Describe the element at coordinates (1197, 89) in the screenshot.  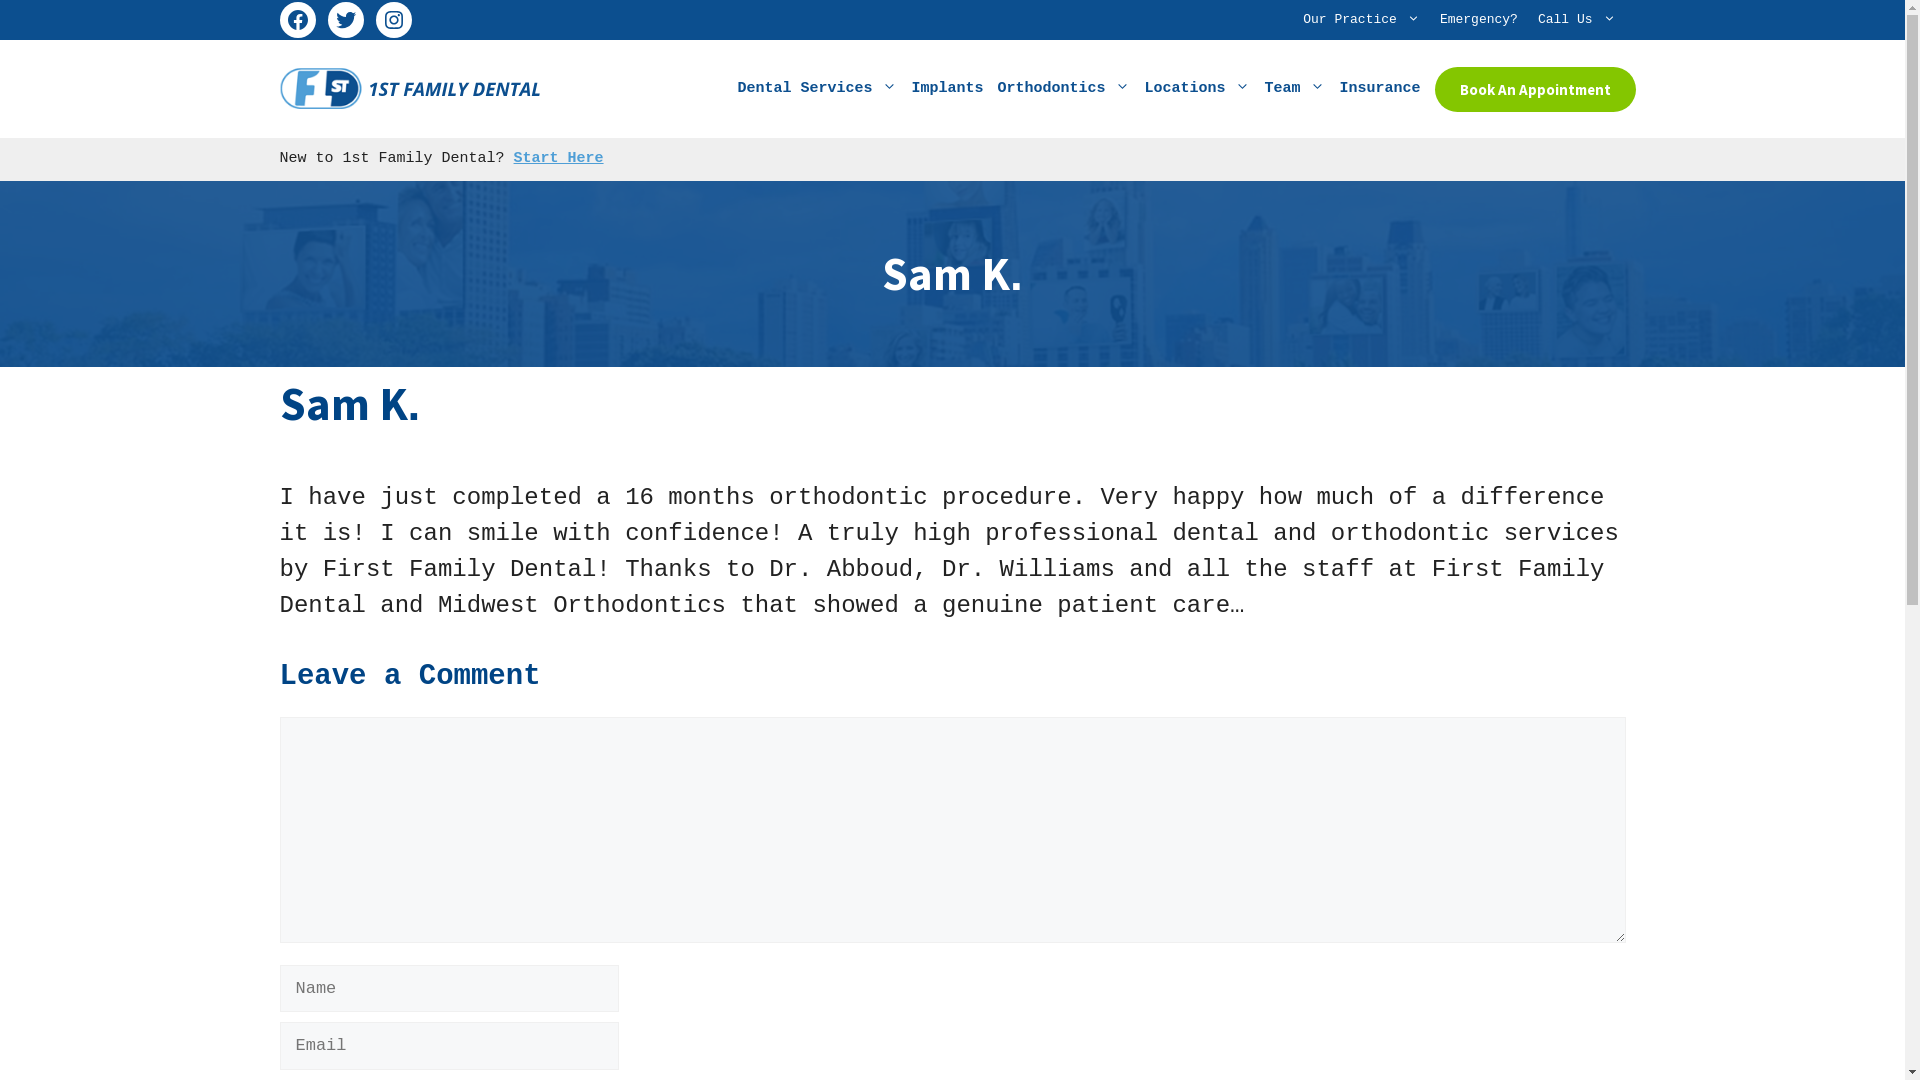
I see `Locations` at that location.